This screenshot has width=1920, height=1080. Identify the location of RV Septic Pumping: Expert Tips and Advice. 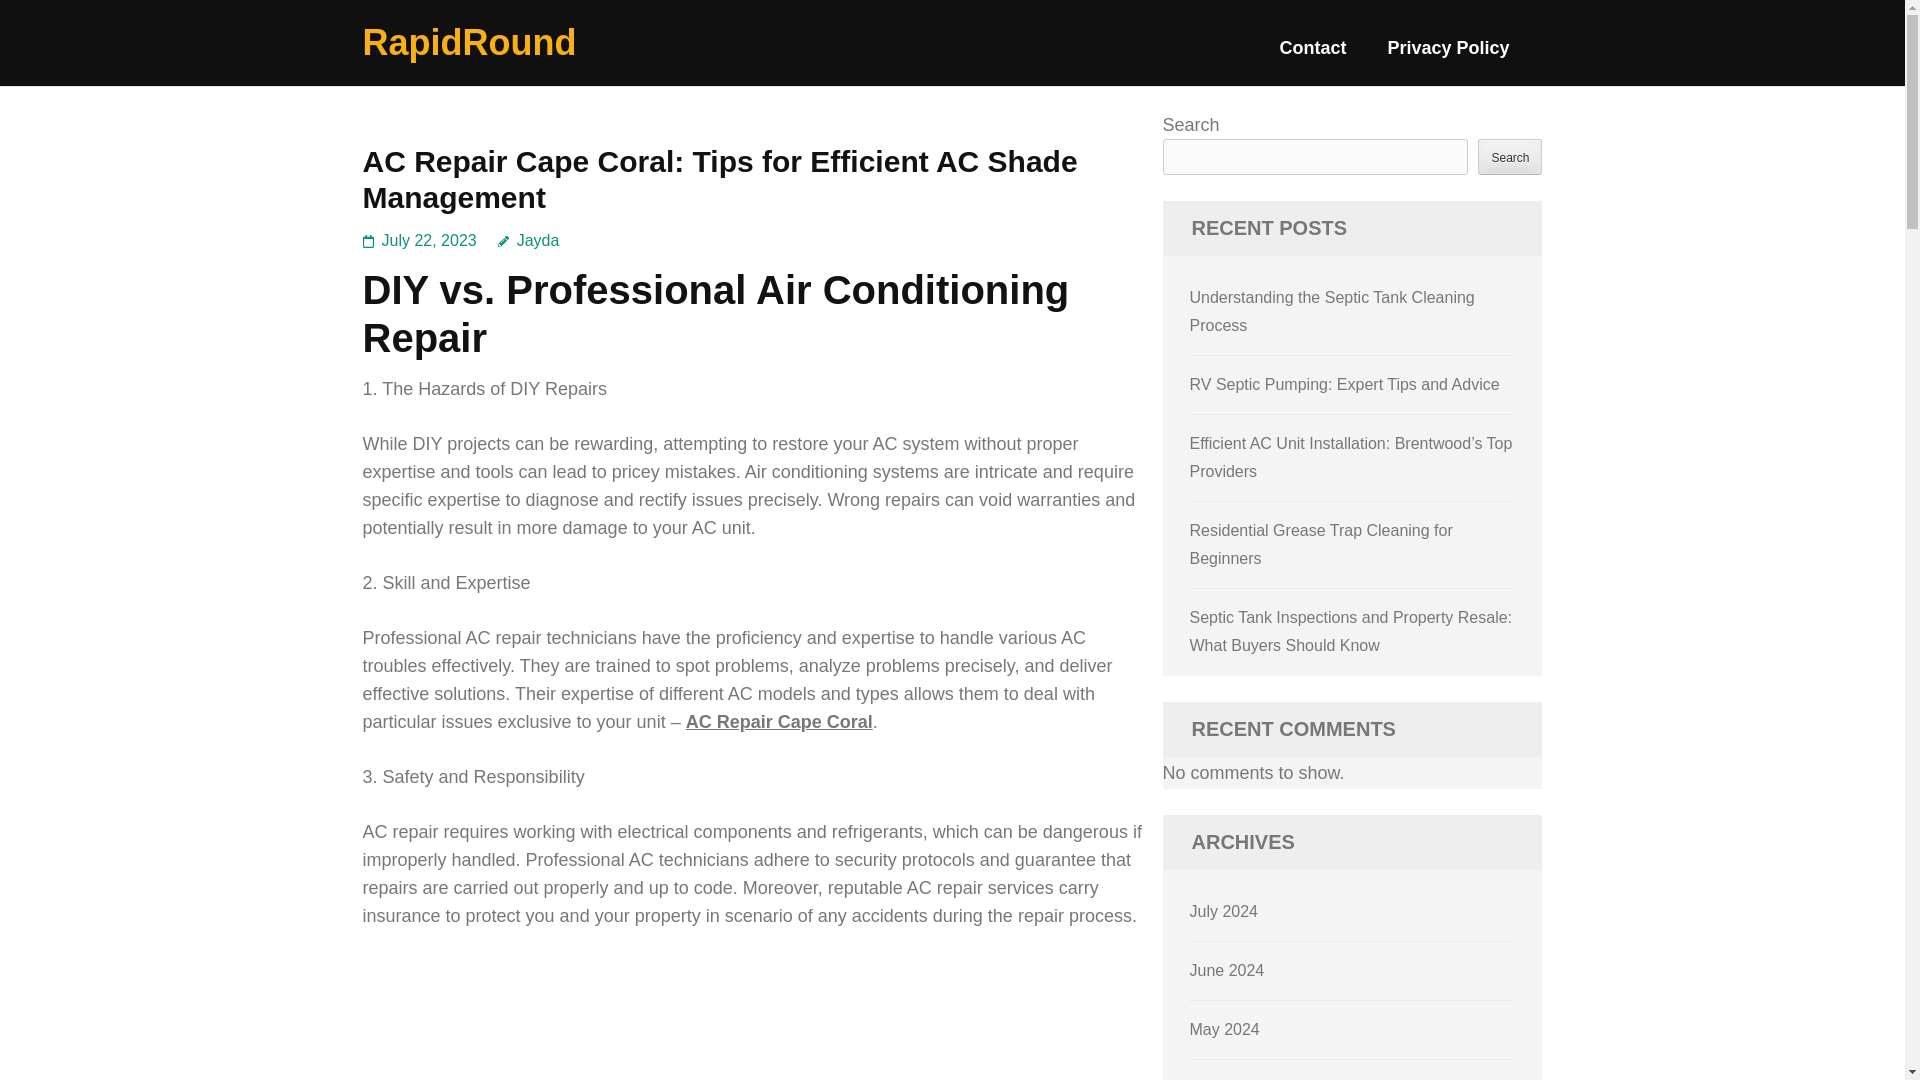
(1344, 384).